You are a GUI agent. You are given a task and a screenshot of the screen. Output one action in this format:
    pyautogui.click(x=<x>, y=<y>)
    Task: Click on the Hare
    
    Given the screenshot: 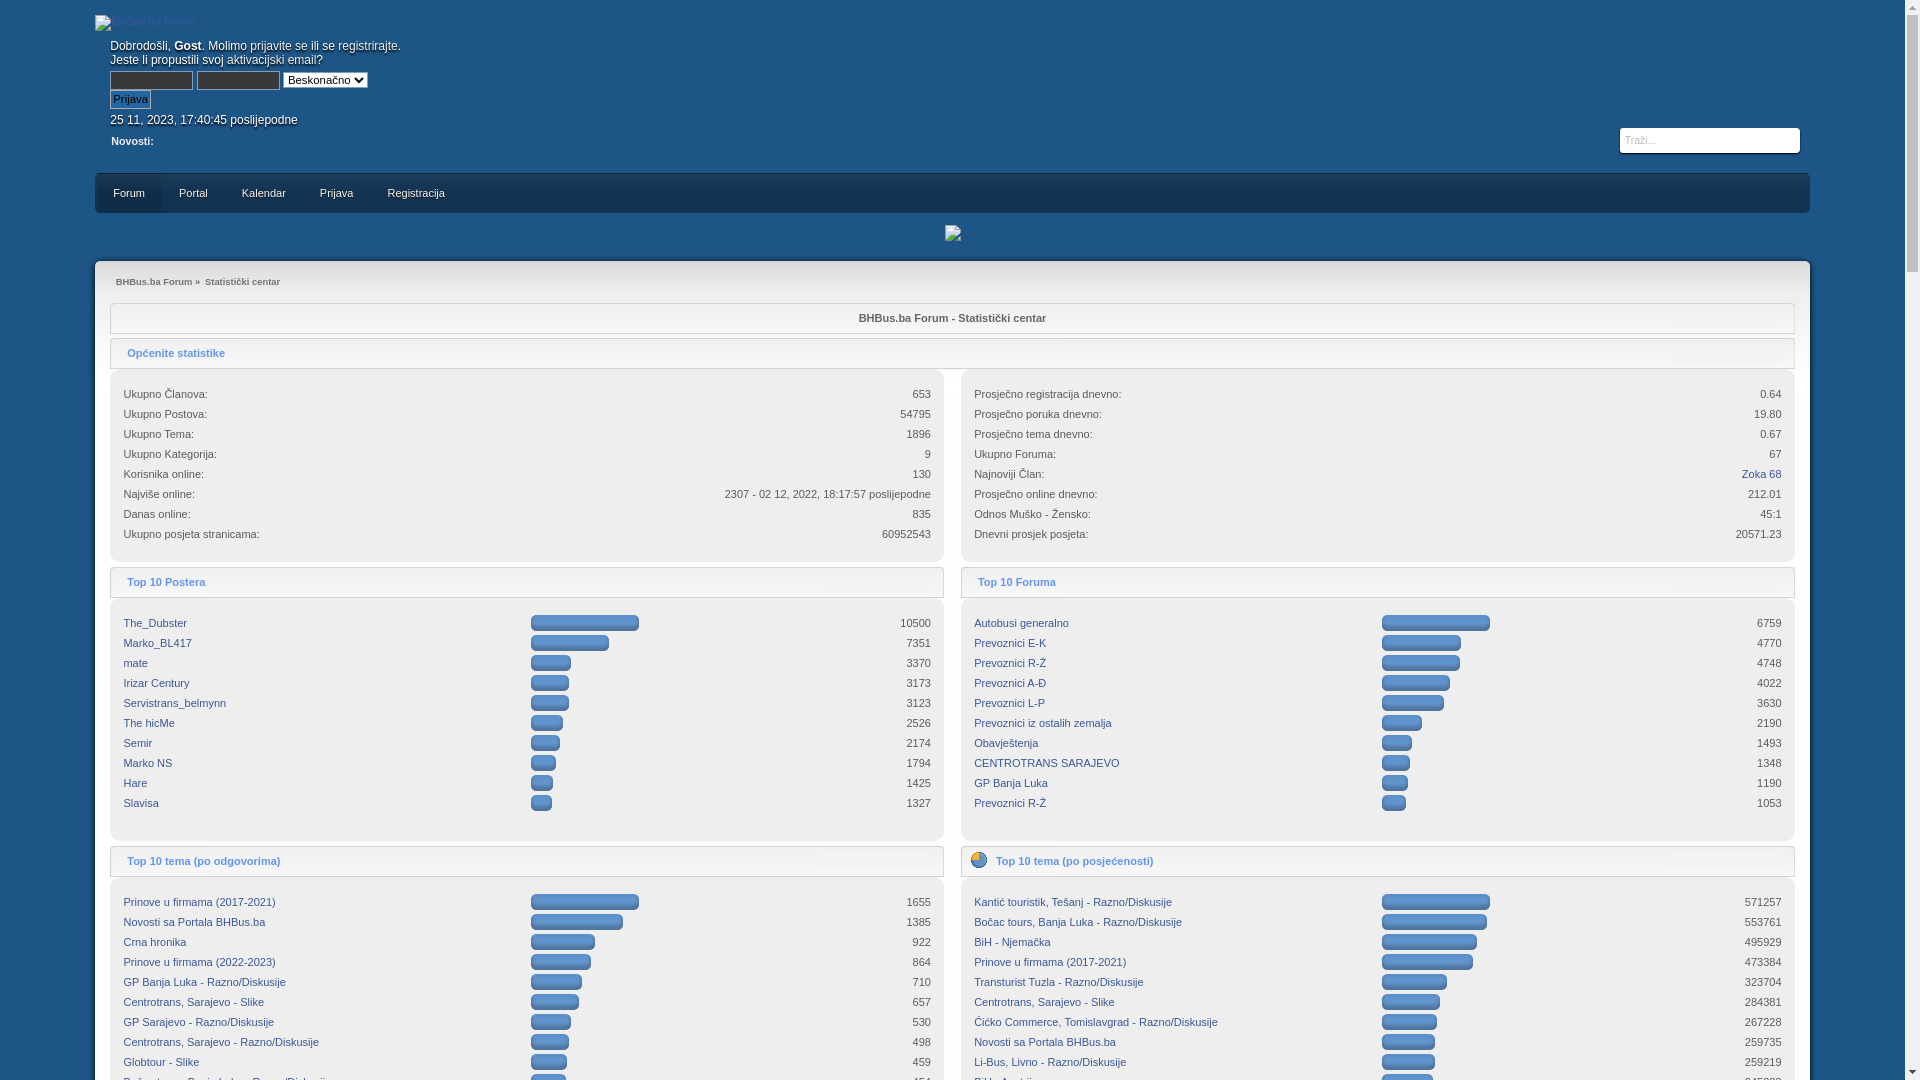 What is the action you would take?
    pyautogui.click(x=134, y=783)
    